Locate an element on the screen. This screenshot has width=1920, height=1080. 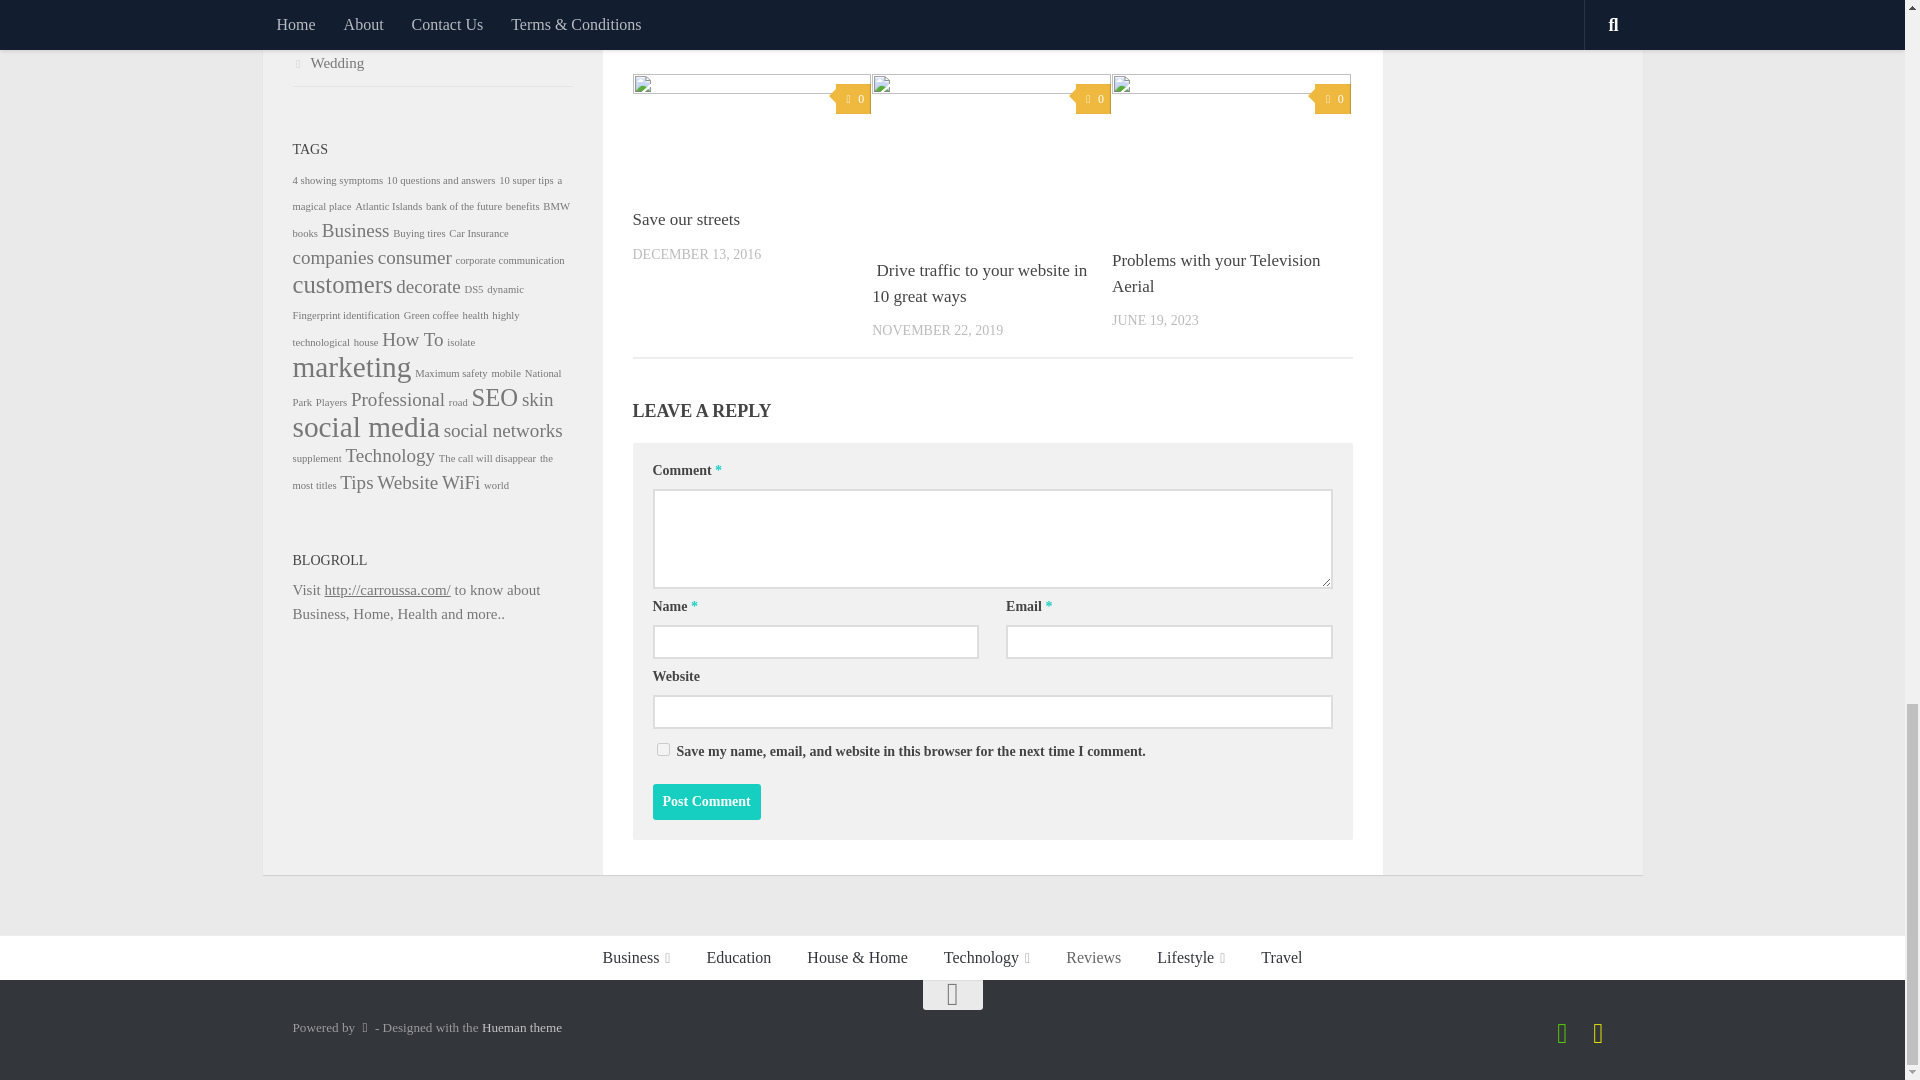
0 is located at coordinates (853, 99).